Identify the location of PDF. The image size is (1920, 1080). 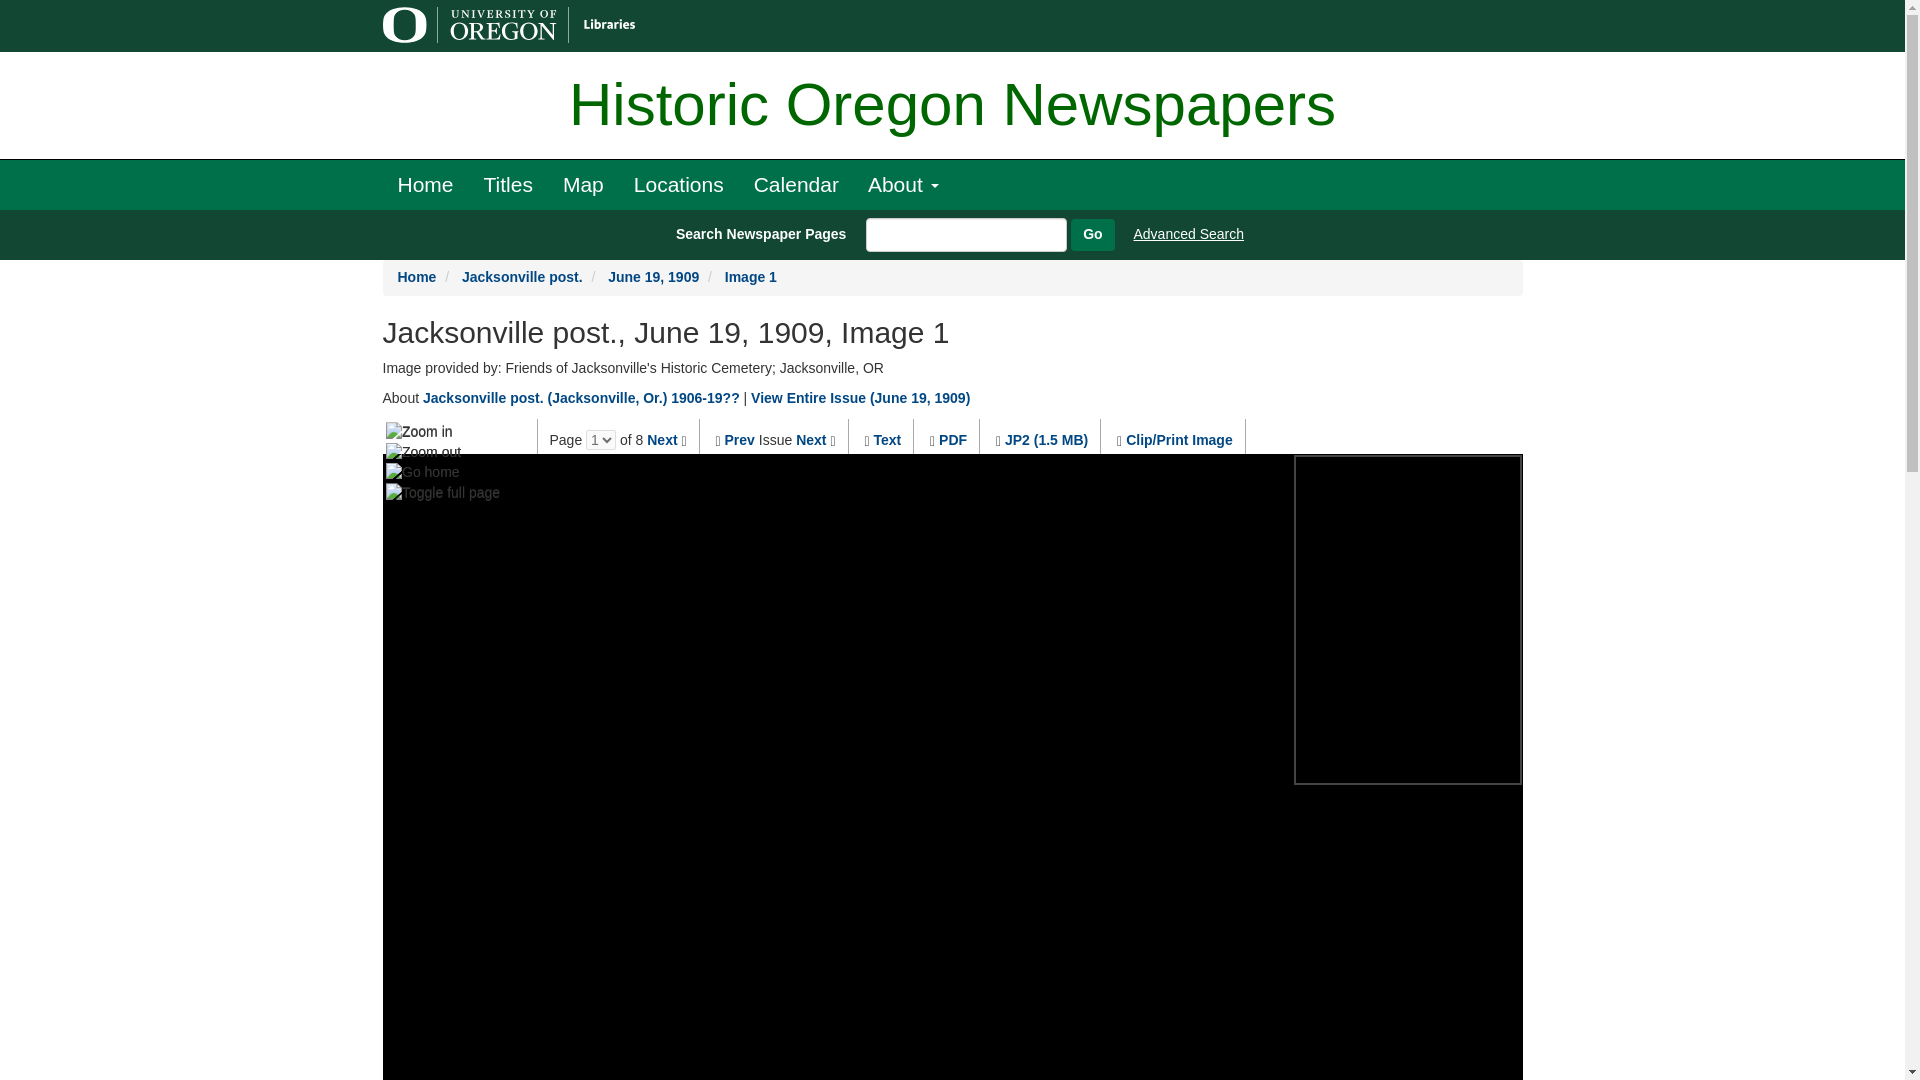
(952, 440).